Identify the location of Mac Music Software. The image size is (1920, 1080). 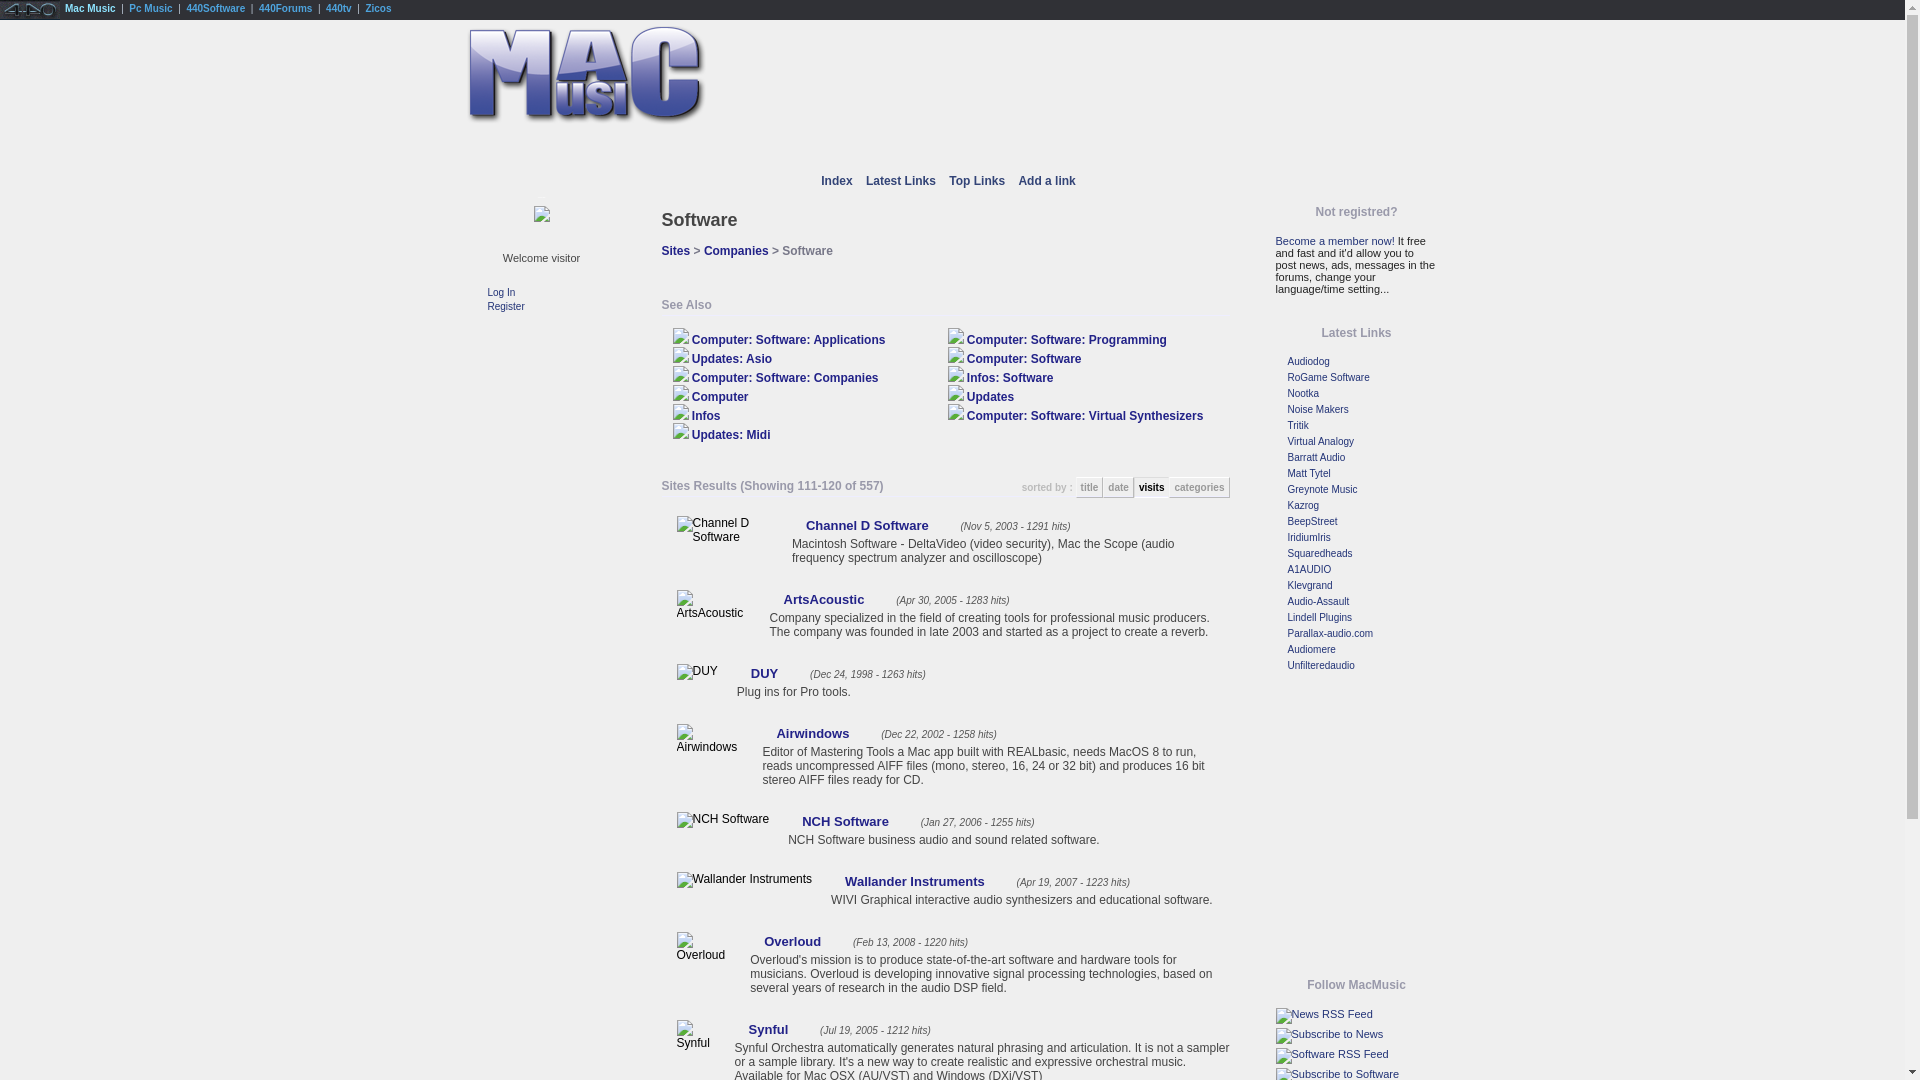
(216, 8).